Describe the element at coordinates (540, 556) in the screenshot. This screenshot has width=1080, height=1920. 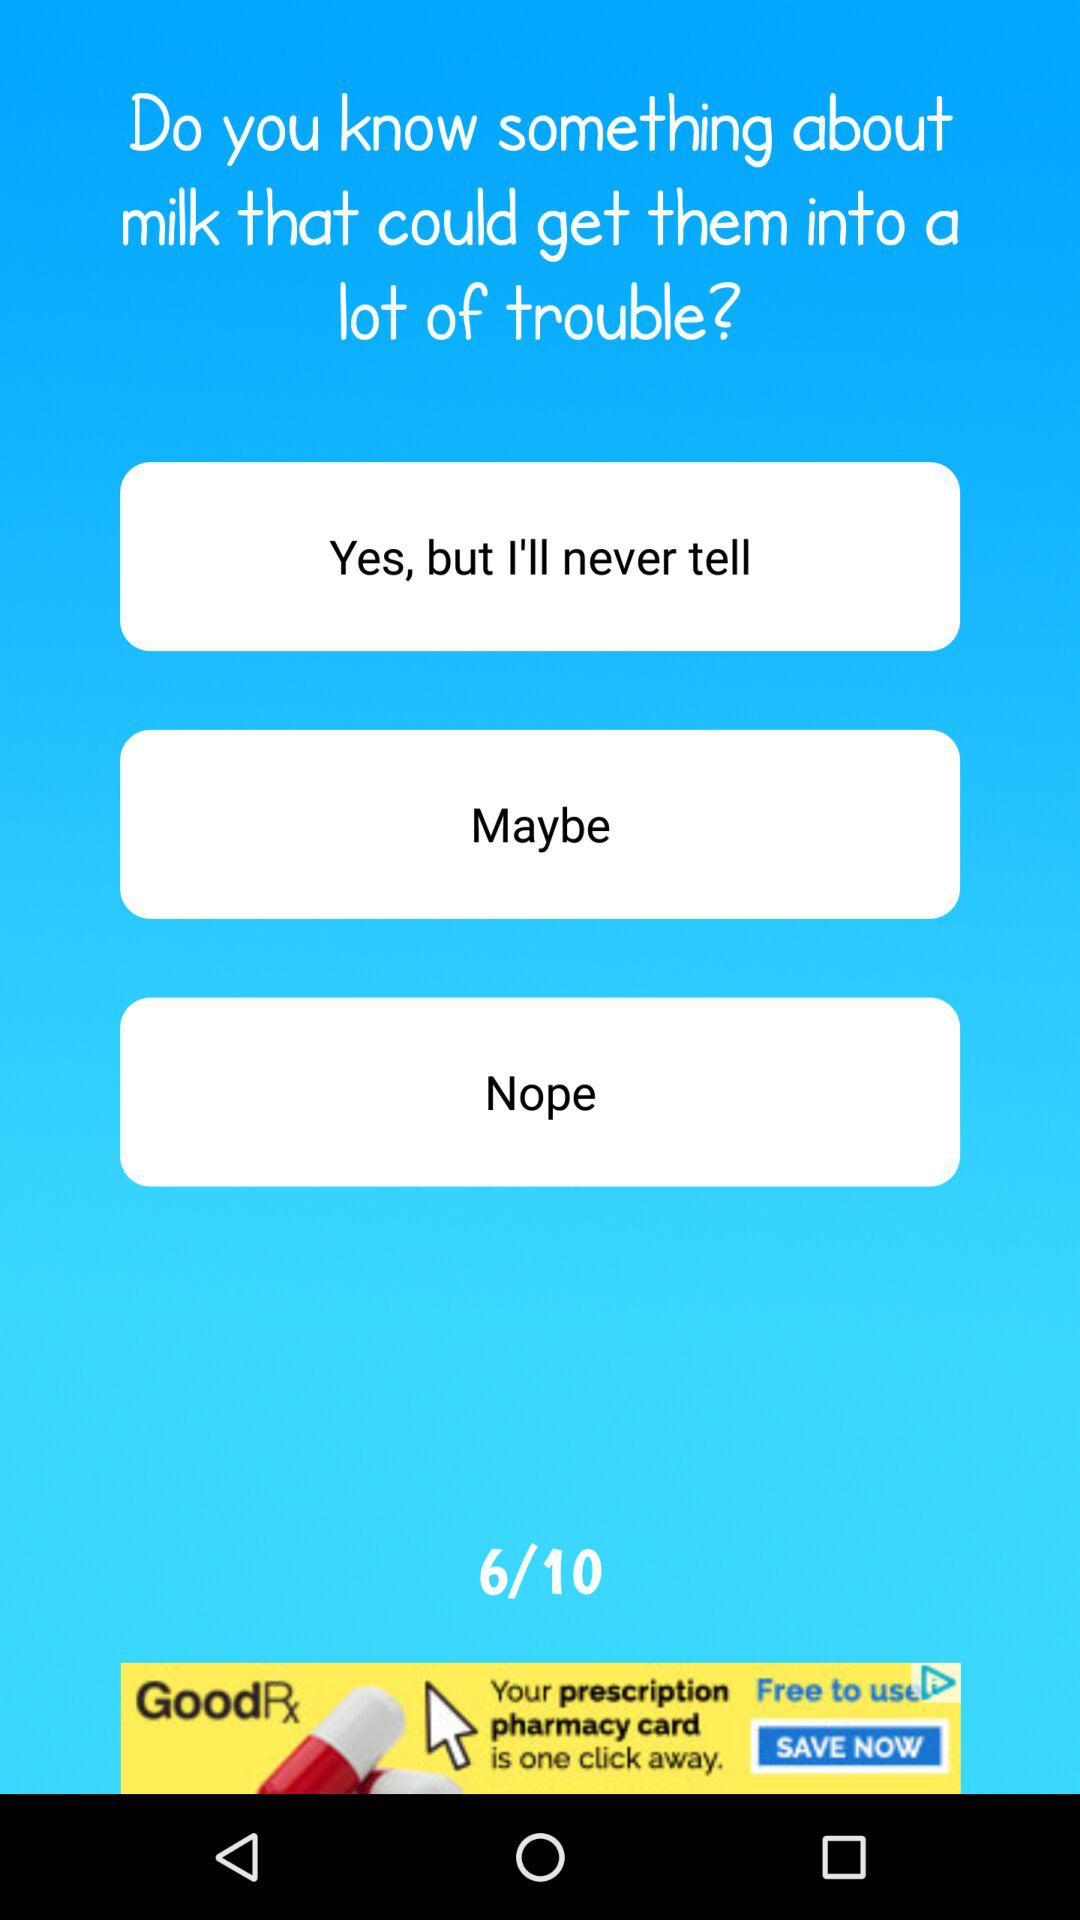
I see `toggle yes but i 'll never tell answer option` at that location.